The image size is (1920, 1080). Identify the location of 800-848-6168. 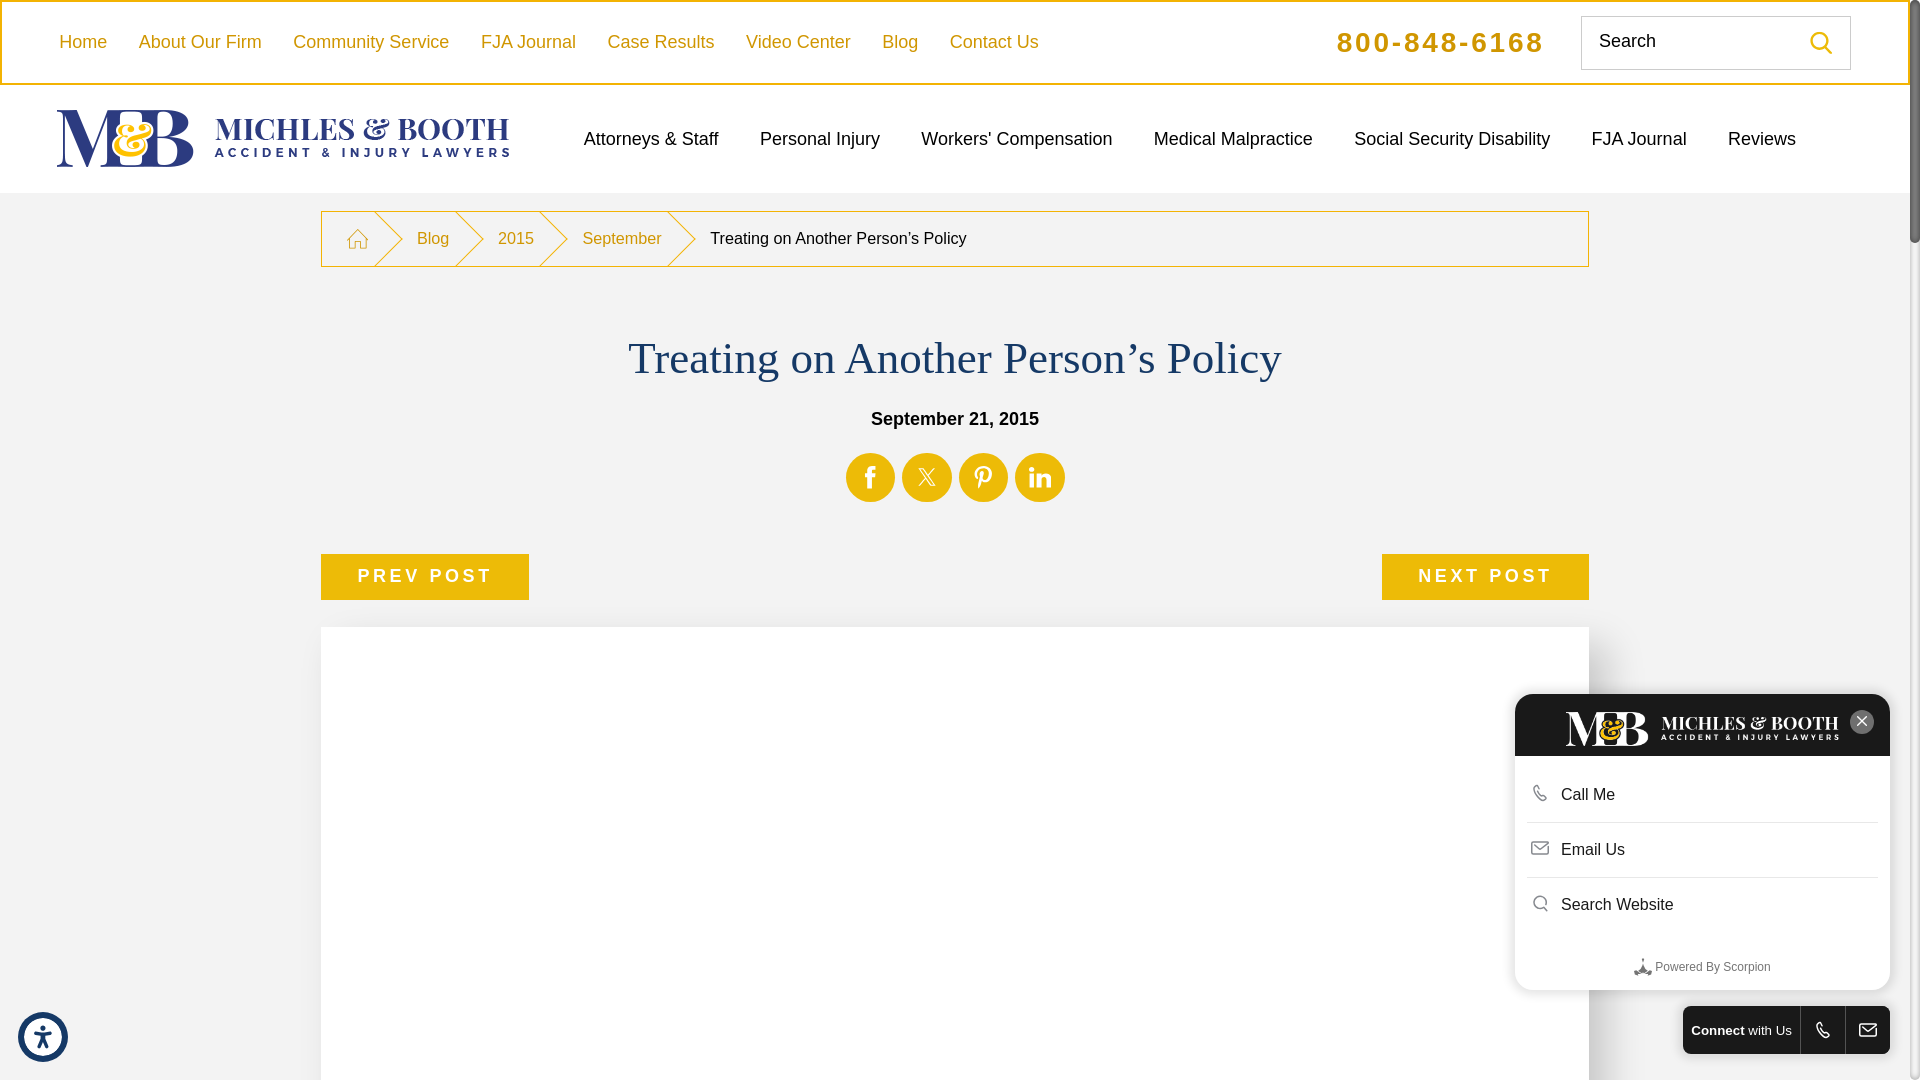
(1440, 42).